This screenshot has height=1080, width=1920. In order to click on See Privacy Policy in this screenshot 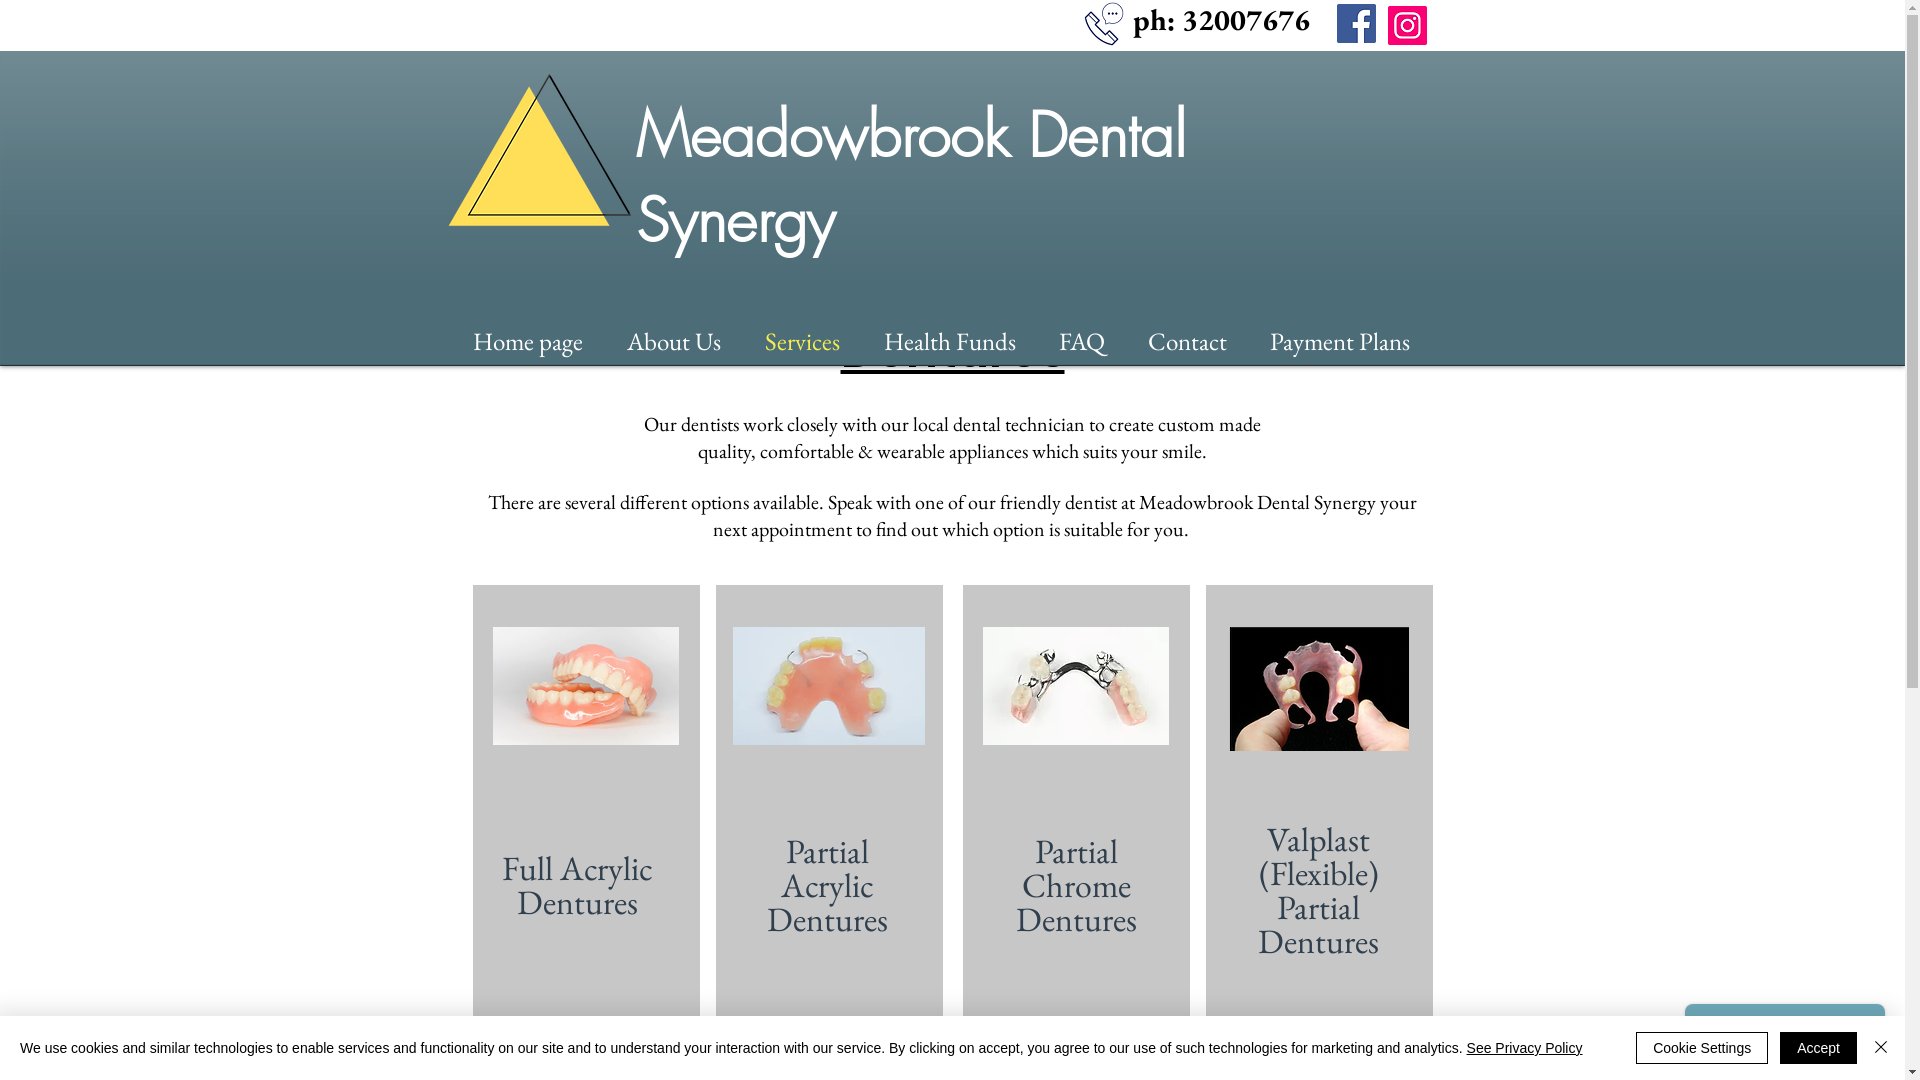, I will do `click(1525, 1048)`.